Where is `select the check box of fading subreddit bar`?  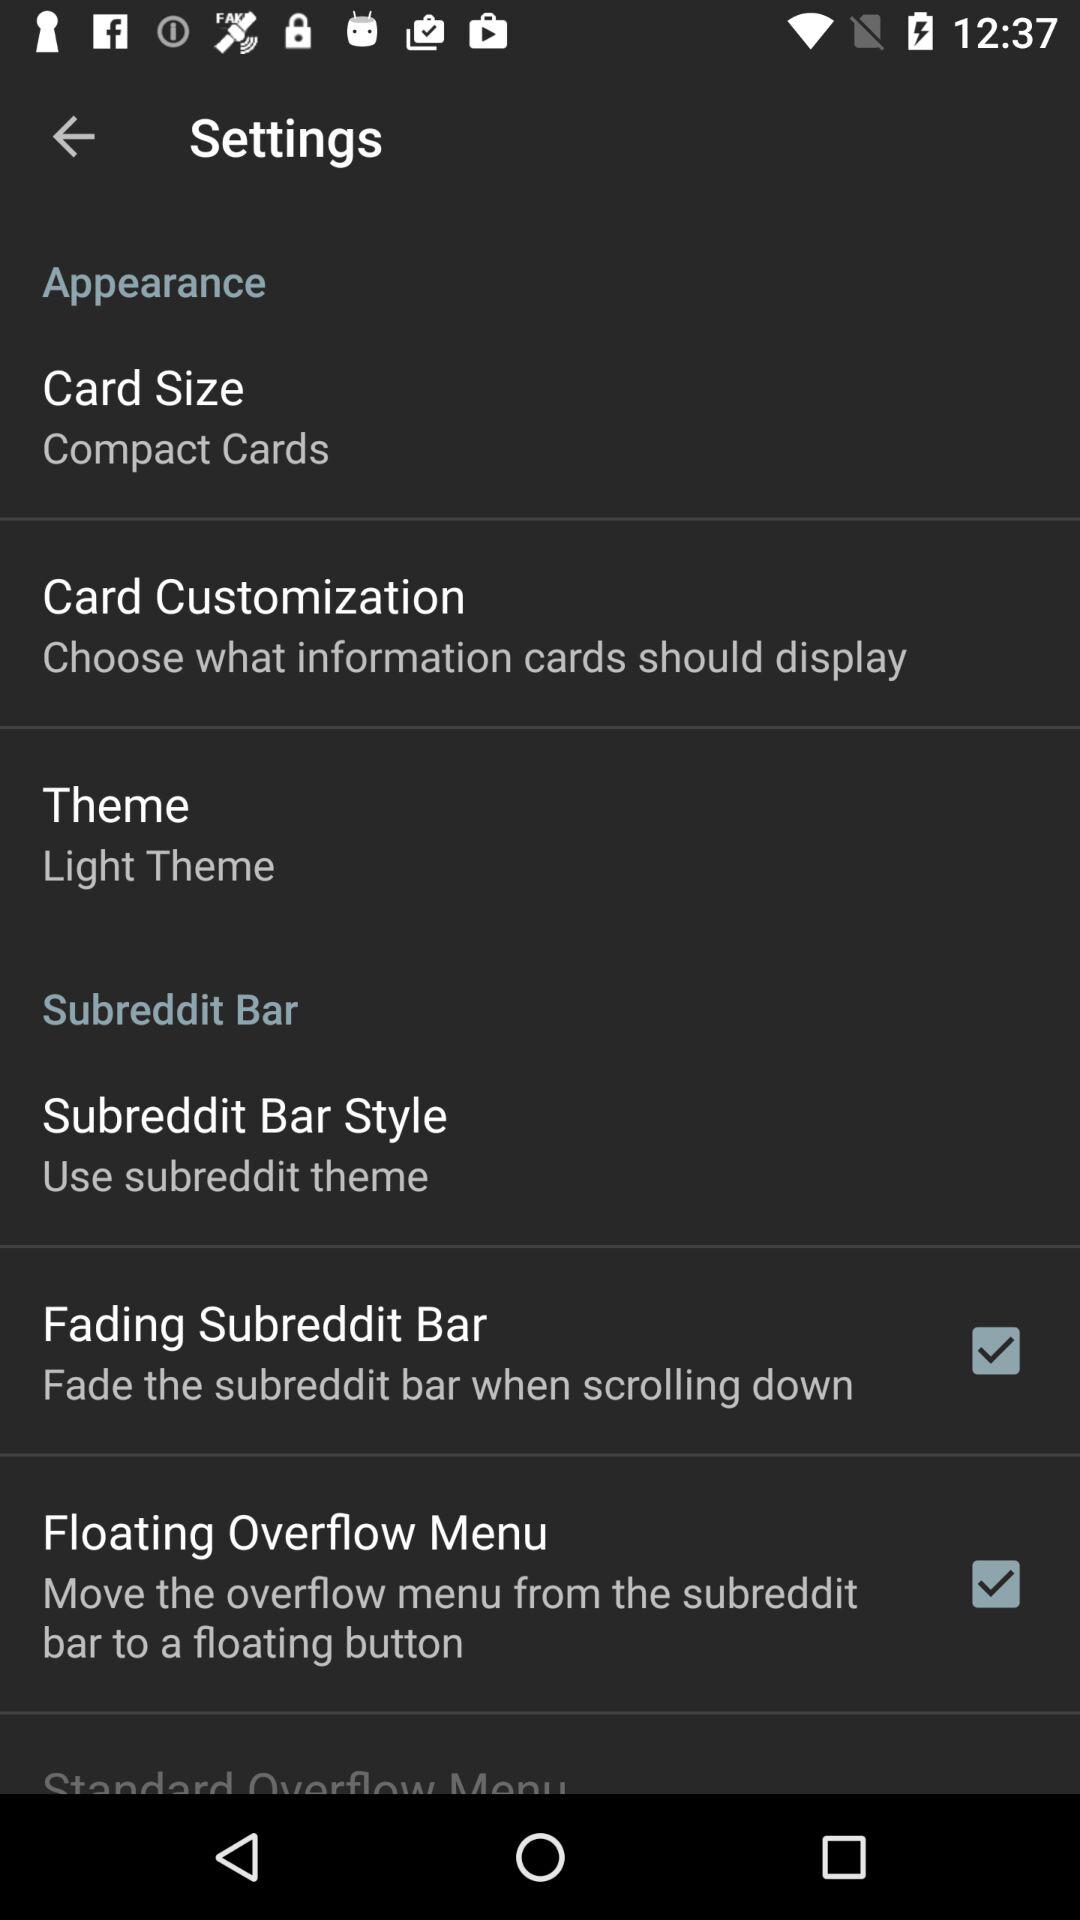
select the check box of fading subreddit bar is located at coordinates (995, 1351).